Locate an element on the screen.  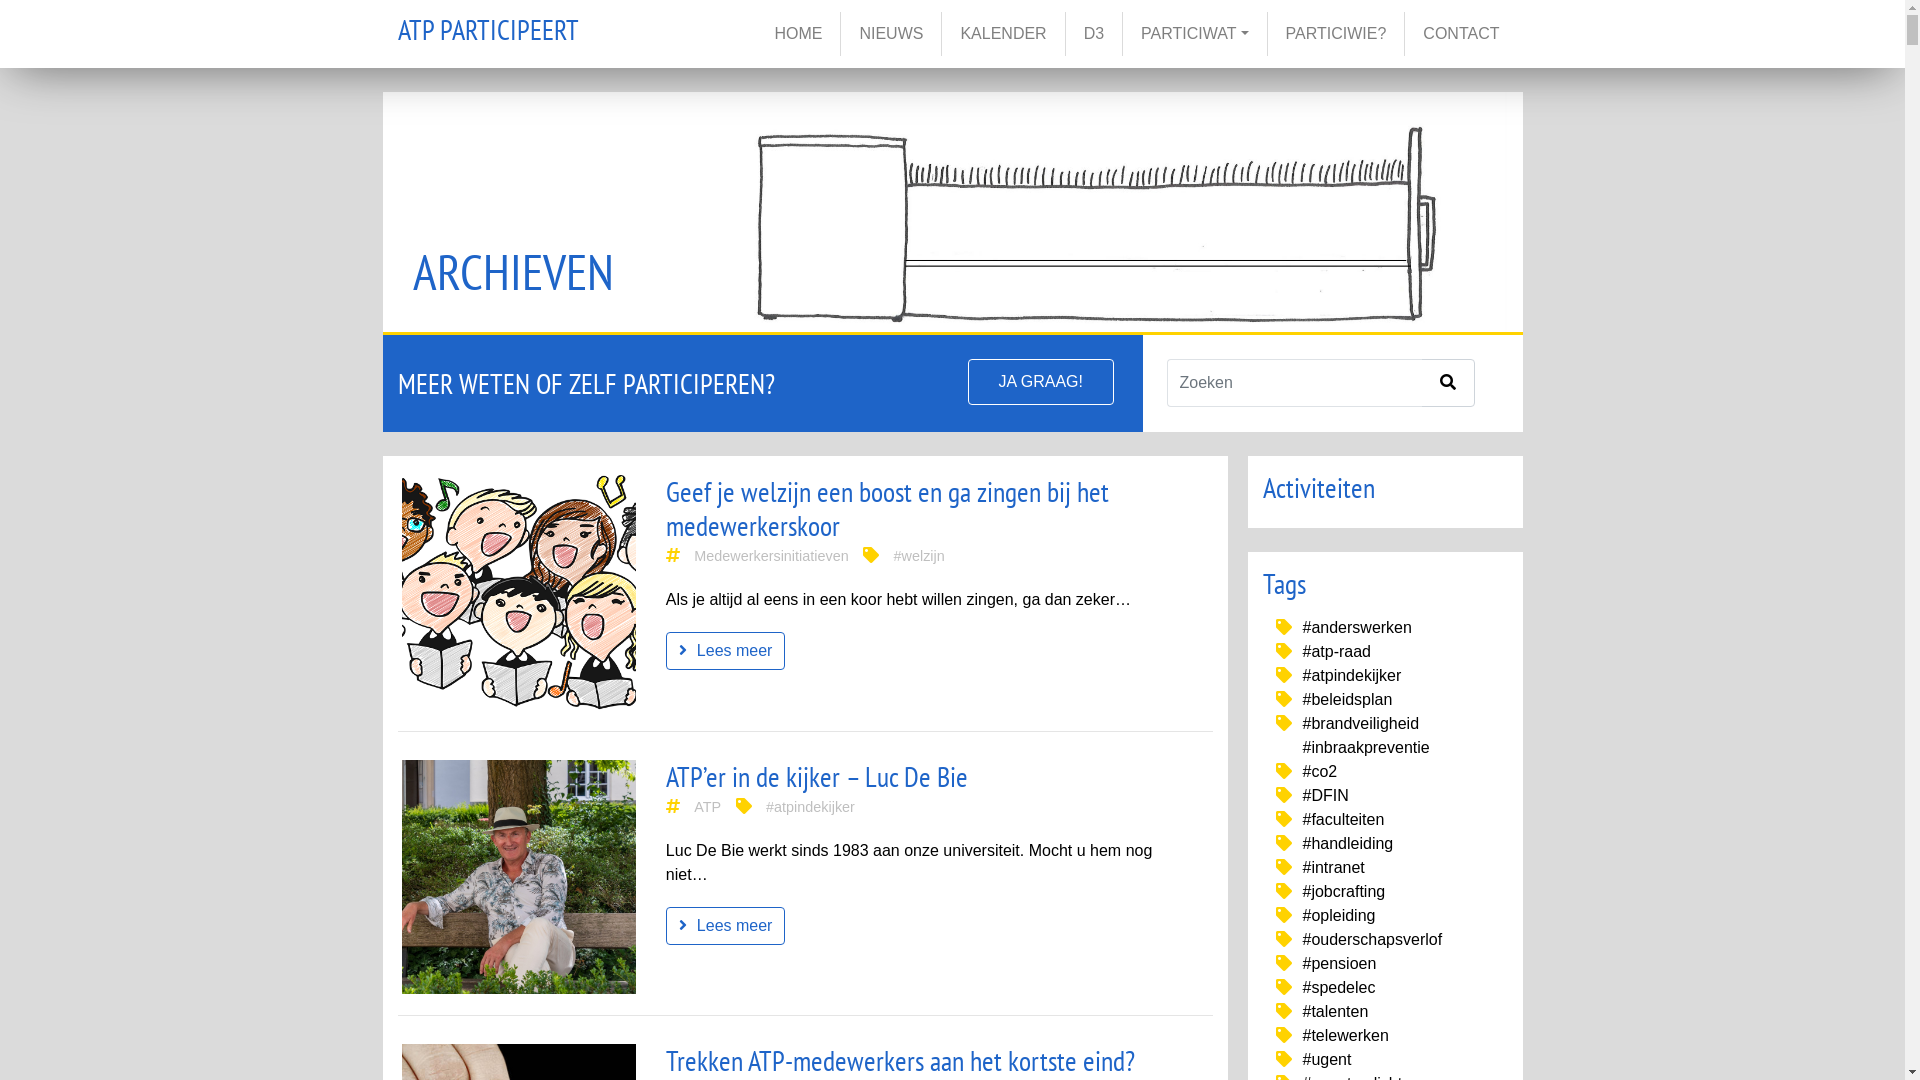
#jobcrafting is located at coordinates (1344, 891).